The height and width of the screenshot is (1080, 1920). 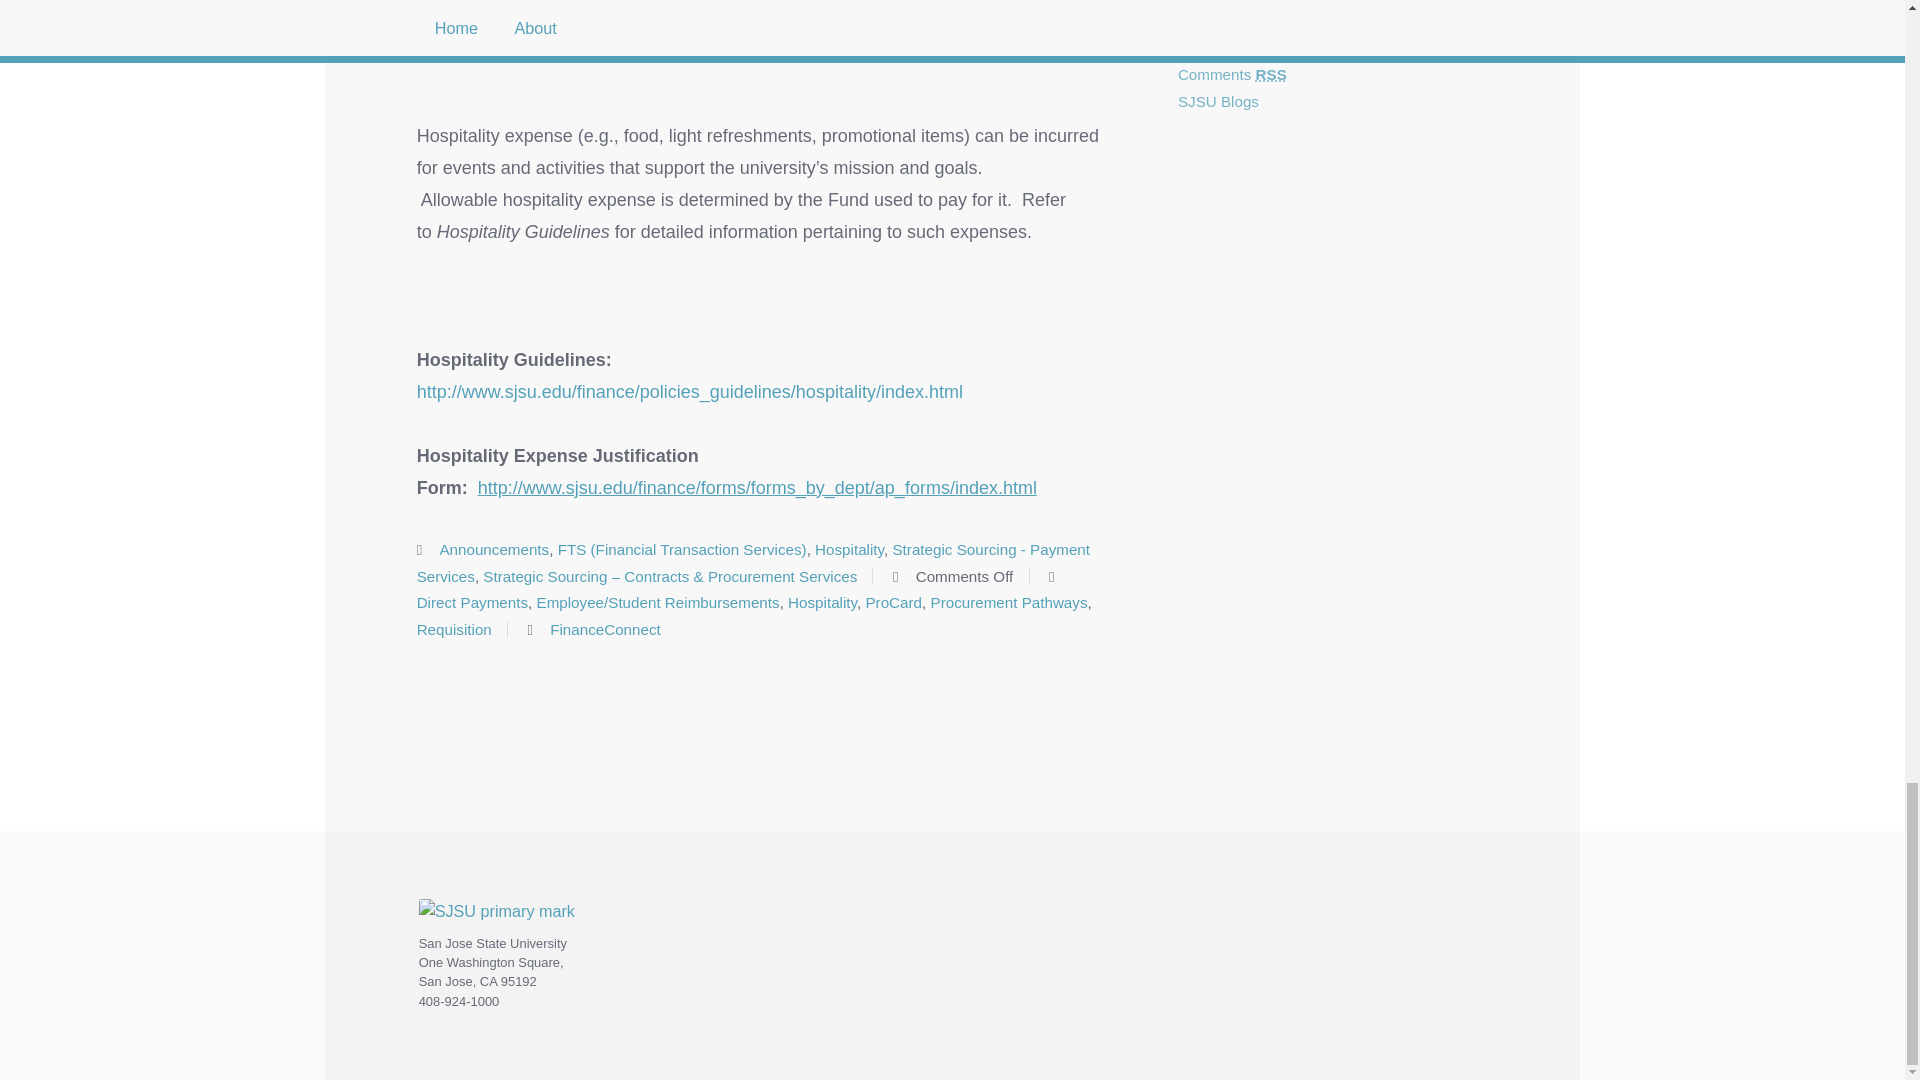 What do you see at coordinates (1244, 47) in the screenshot?
I see `Really Simple Syndication` at bounding box center [1244, 47].